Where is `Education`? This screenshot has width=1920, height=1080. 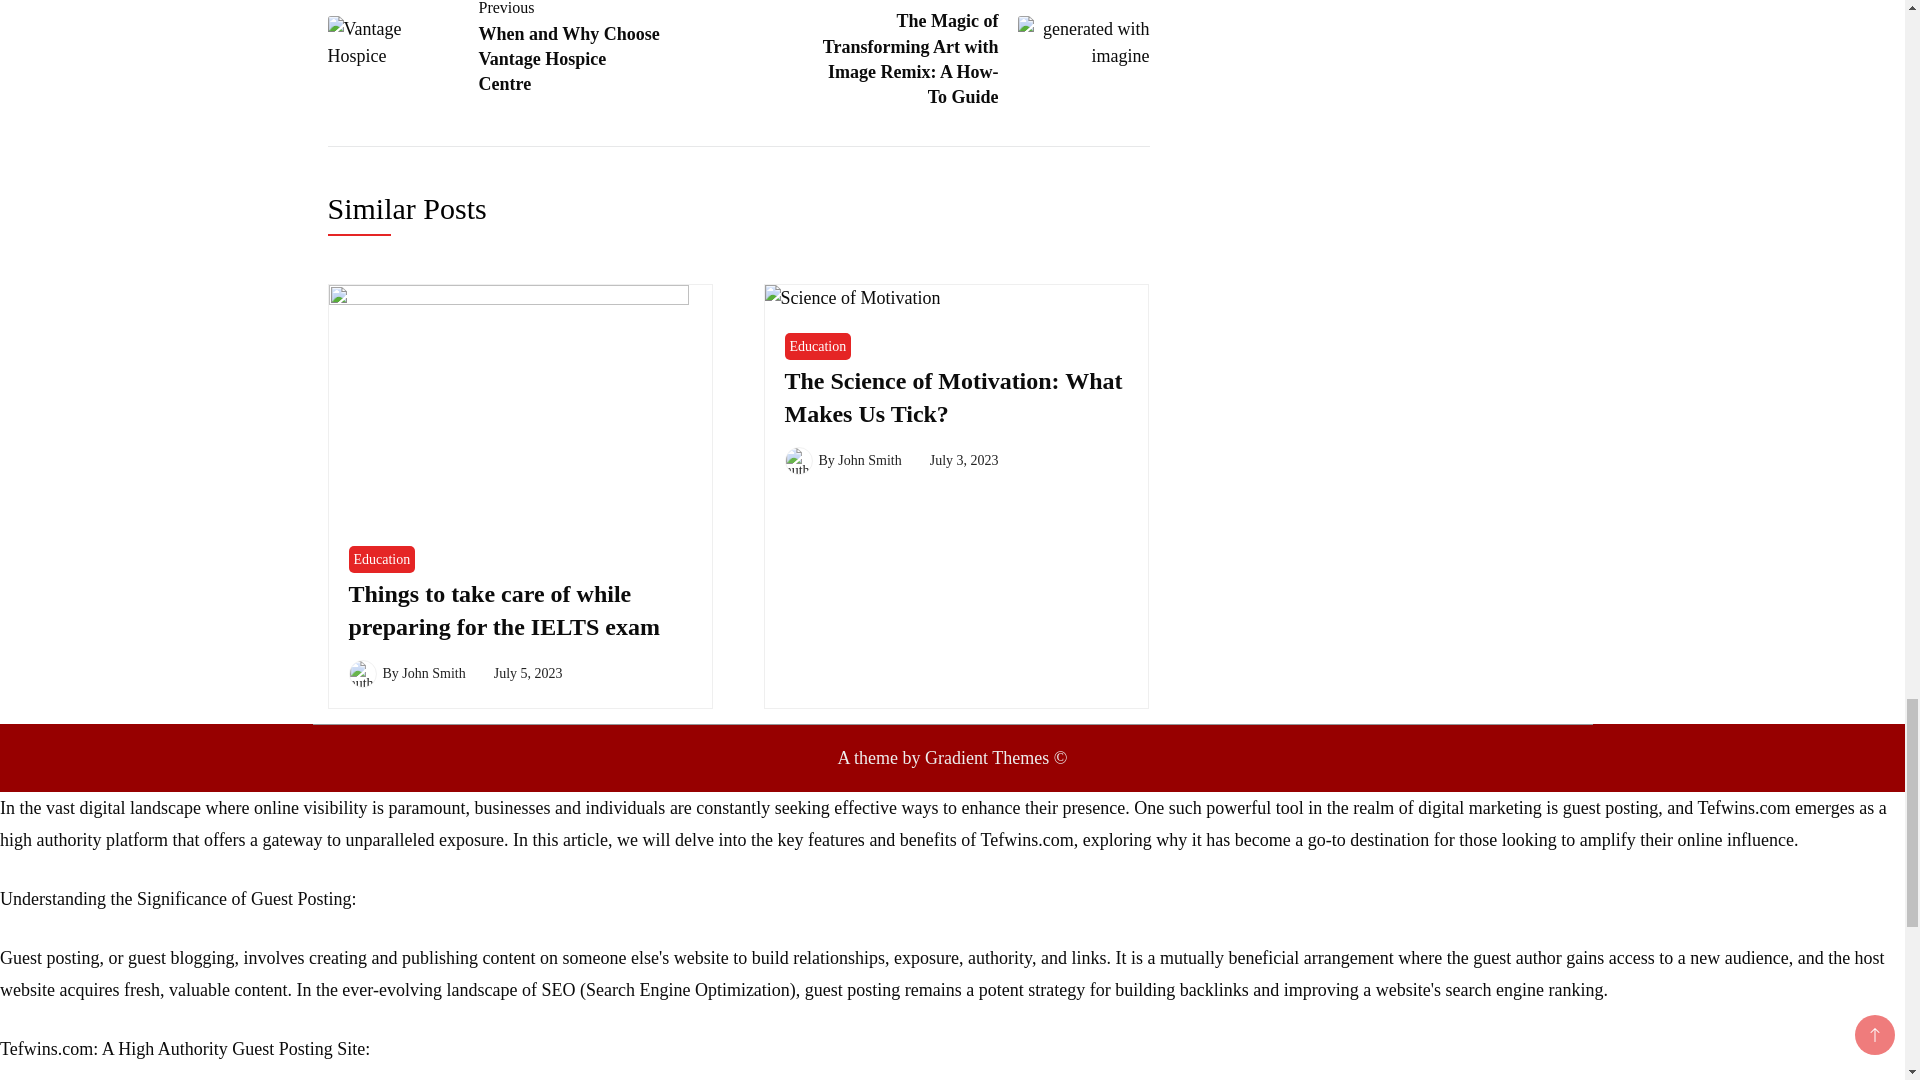 Education is located at coordinates (380, 560).